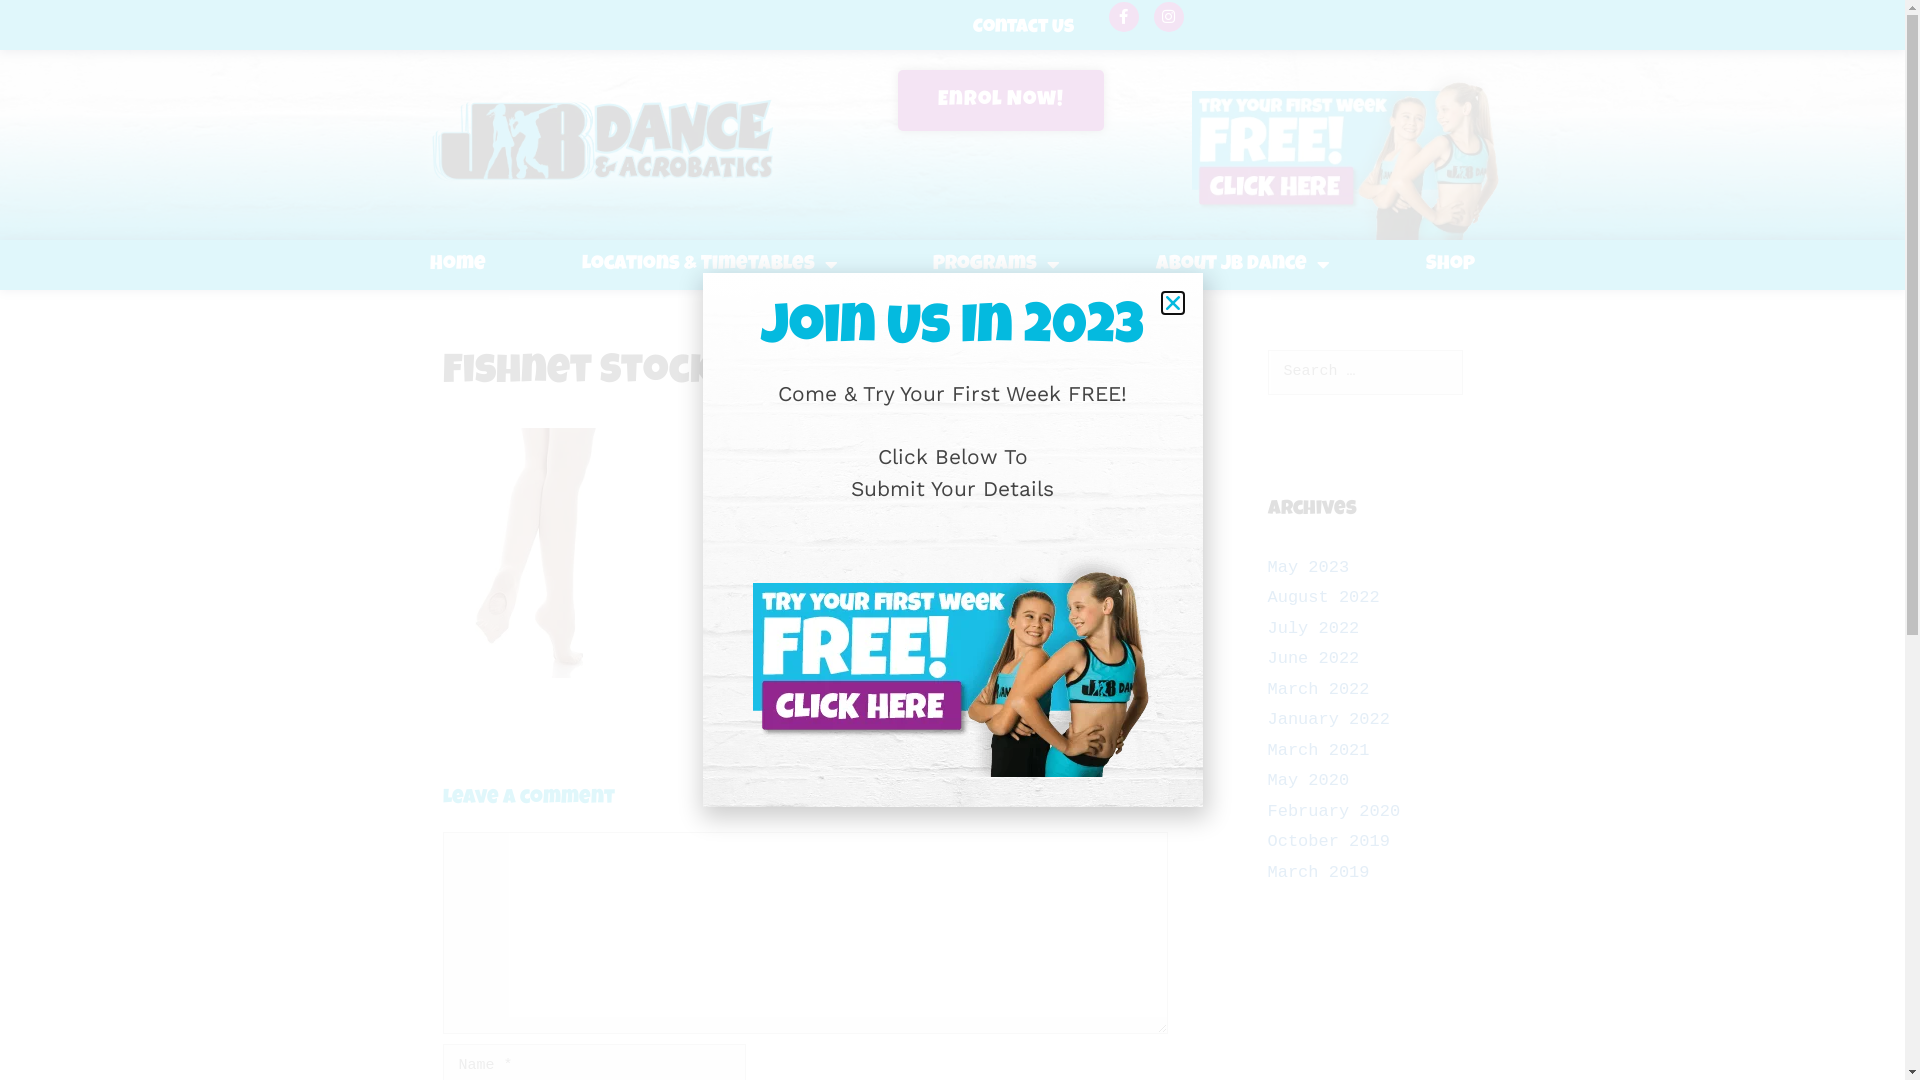  I want to click on Enrol Now!, so click(1001, 100).